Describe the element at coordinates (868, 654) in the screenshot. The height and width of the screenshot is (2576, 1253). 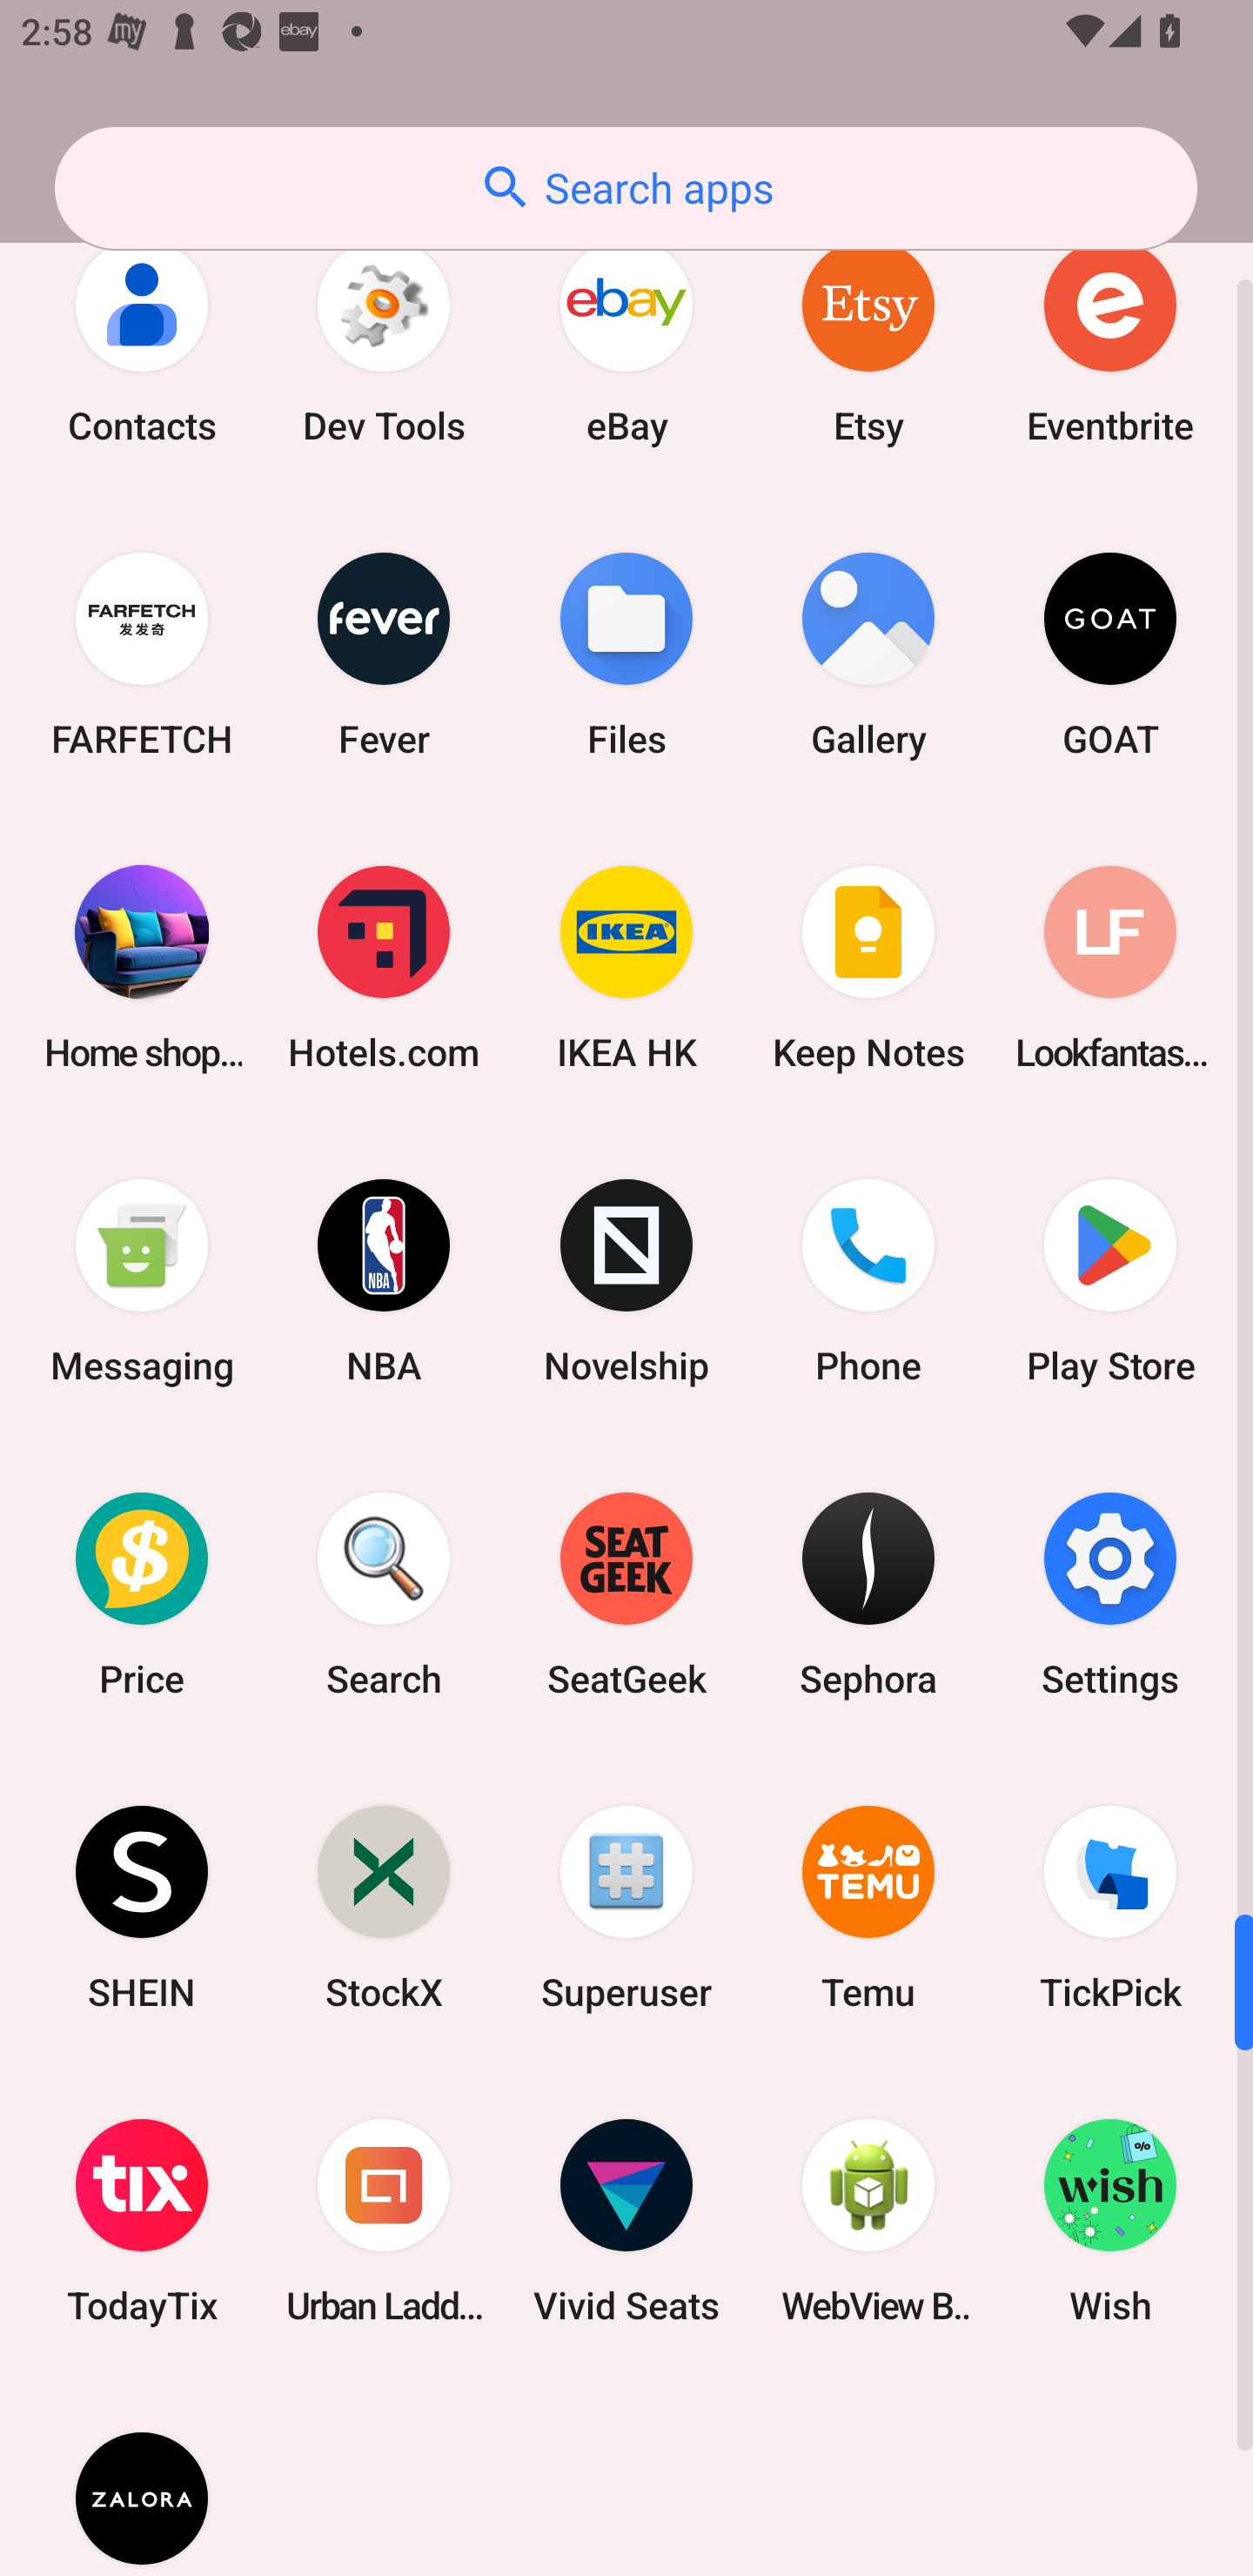
I see `Gallery` at that location.